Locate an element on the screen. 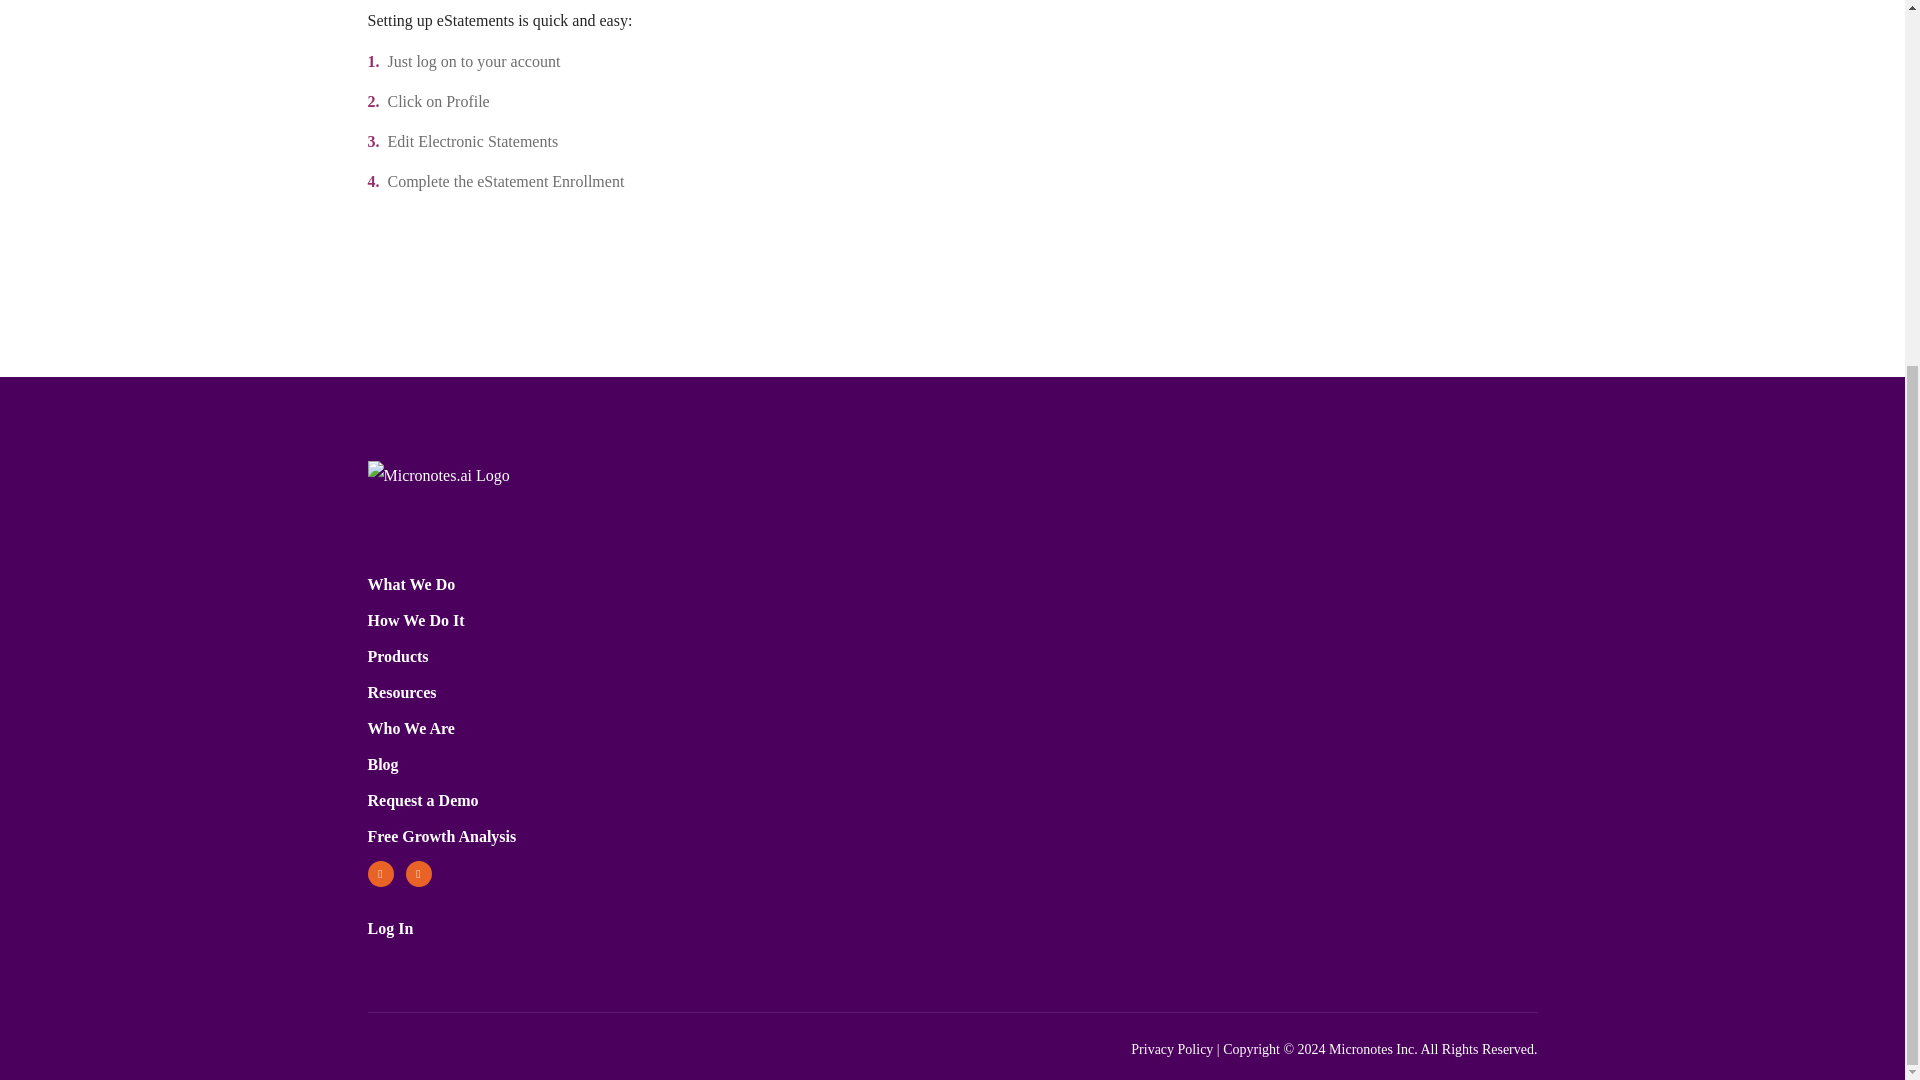  Blog is located at coordinates (384, 764).